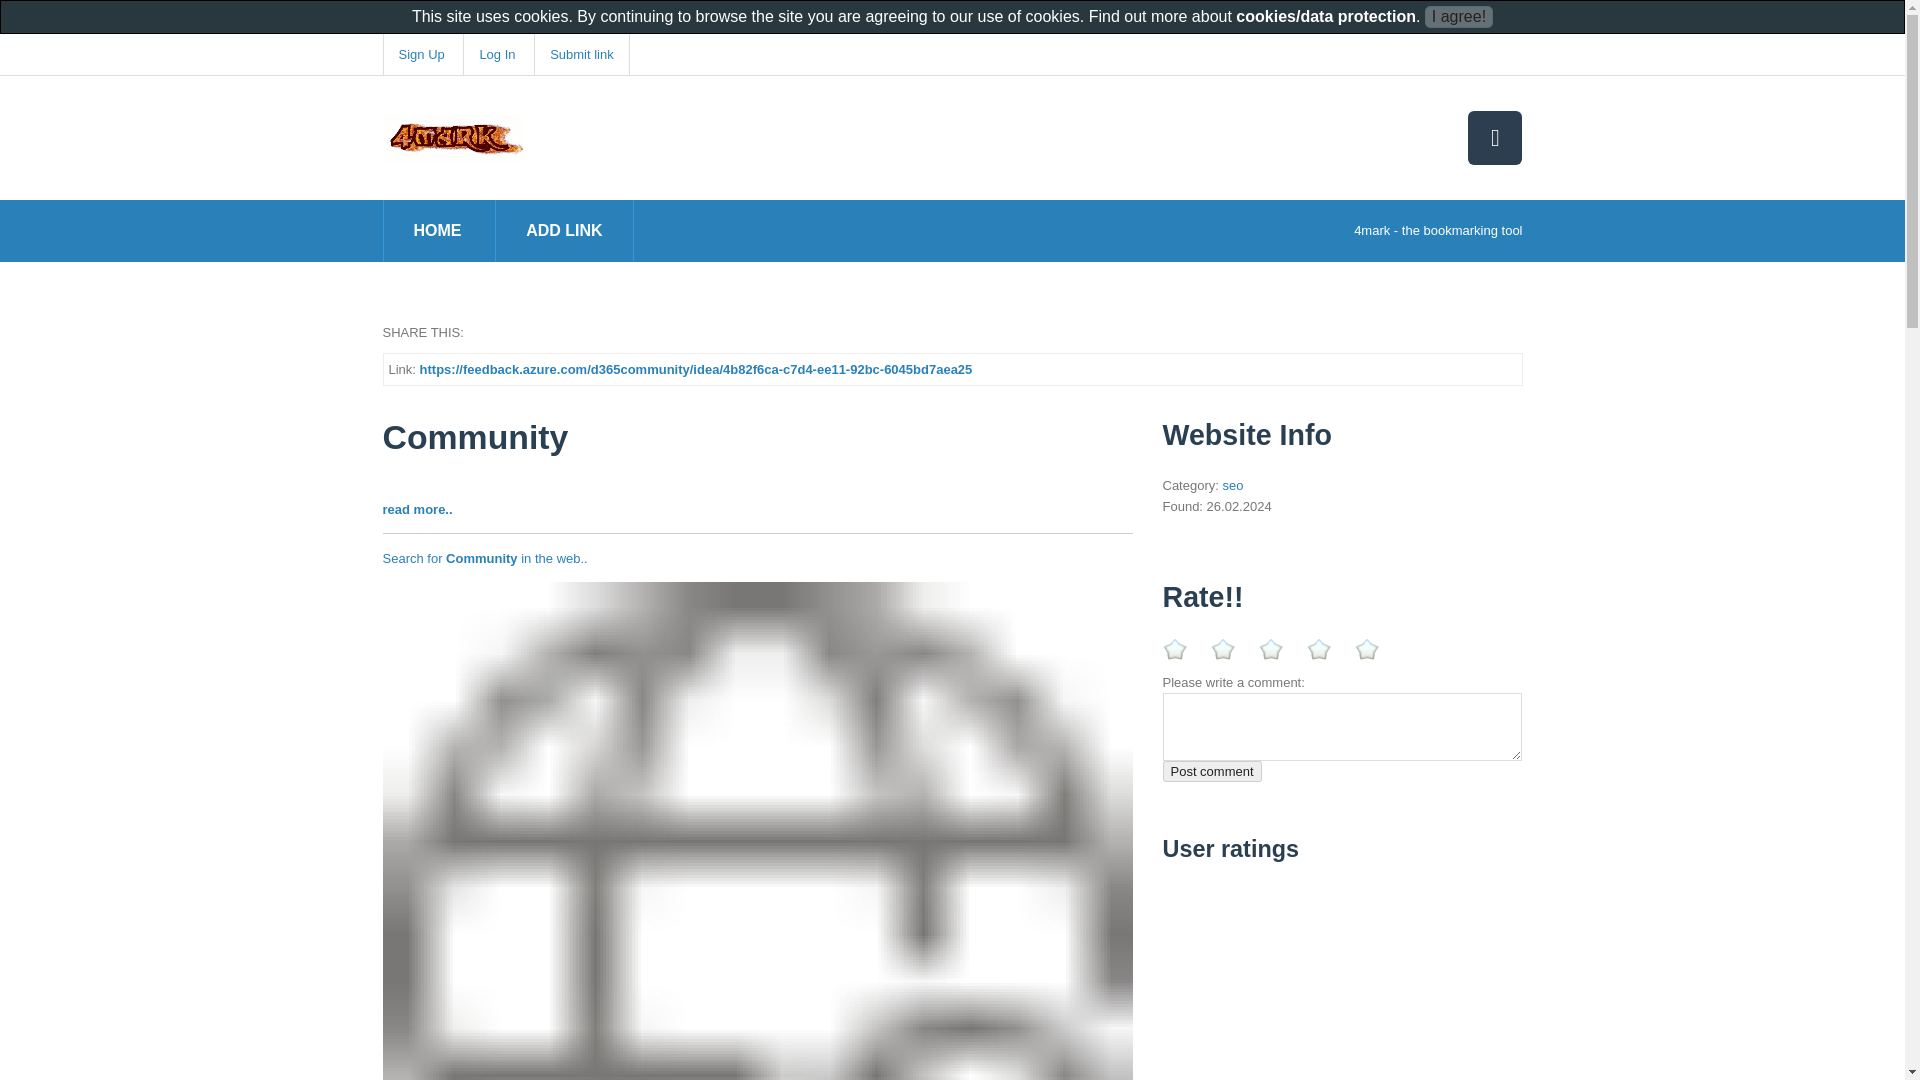  What do you see at coordinates (484, 558) in the screenshot?
I see `Search for Community in the web..` at bounding box center [484, 558].